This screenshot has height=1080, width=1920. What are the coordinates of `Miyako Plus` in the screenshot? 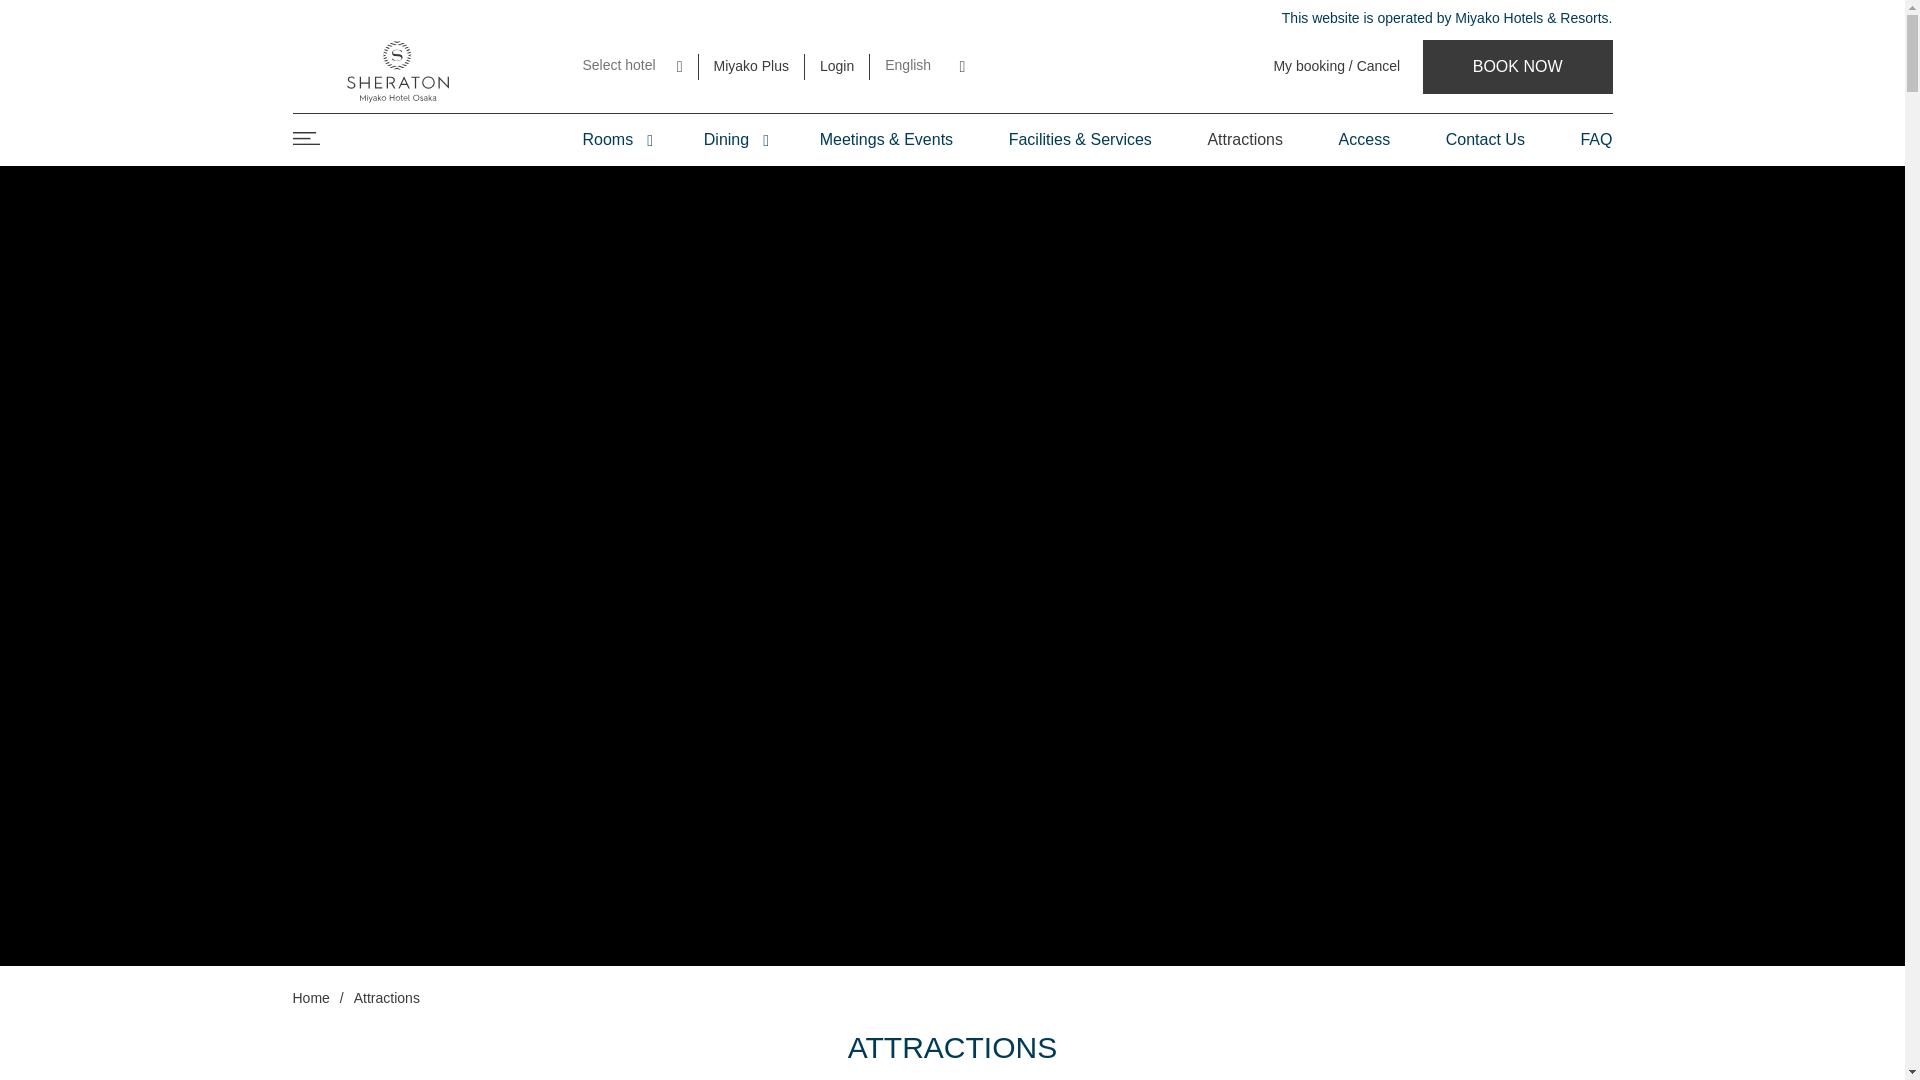 It's located at (751, 66).